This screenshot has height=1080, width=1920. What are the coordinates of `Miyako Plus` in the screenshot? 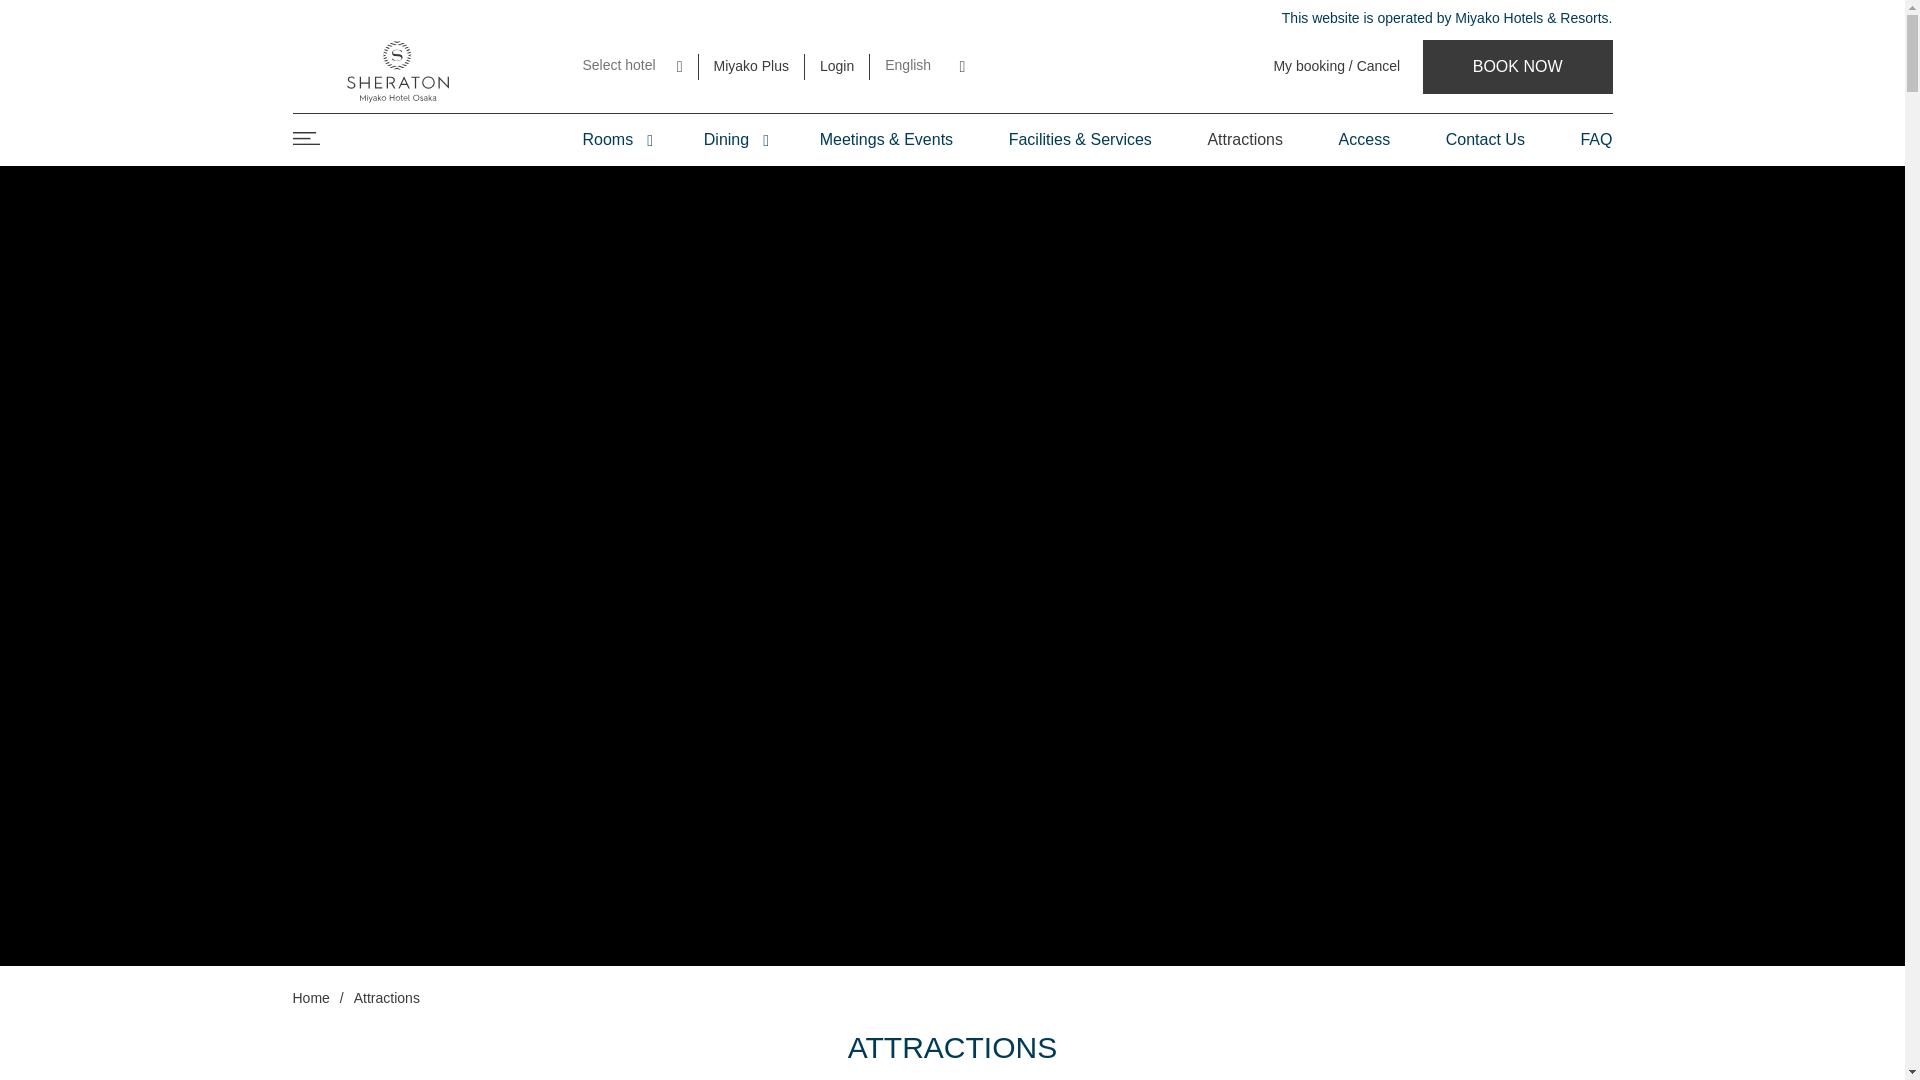 It's located at (751, 66).